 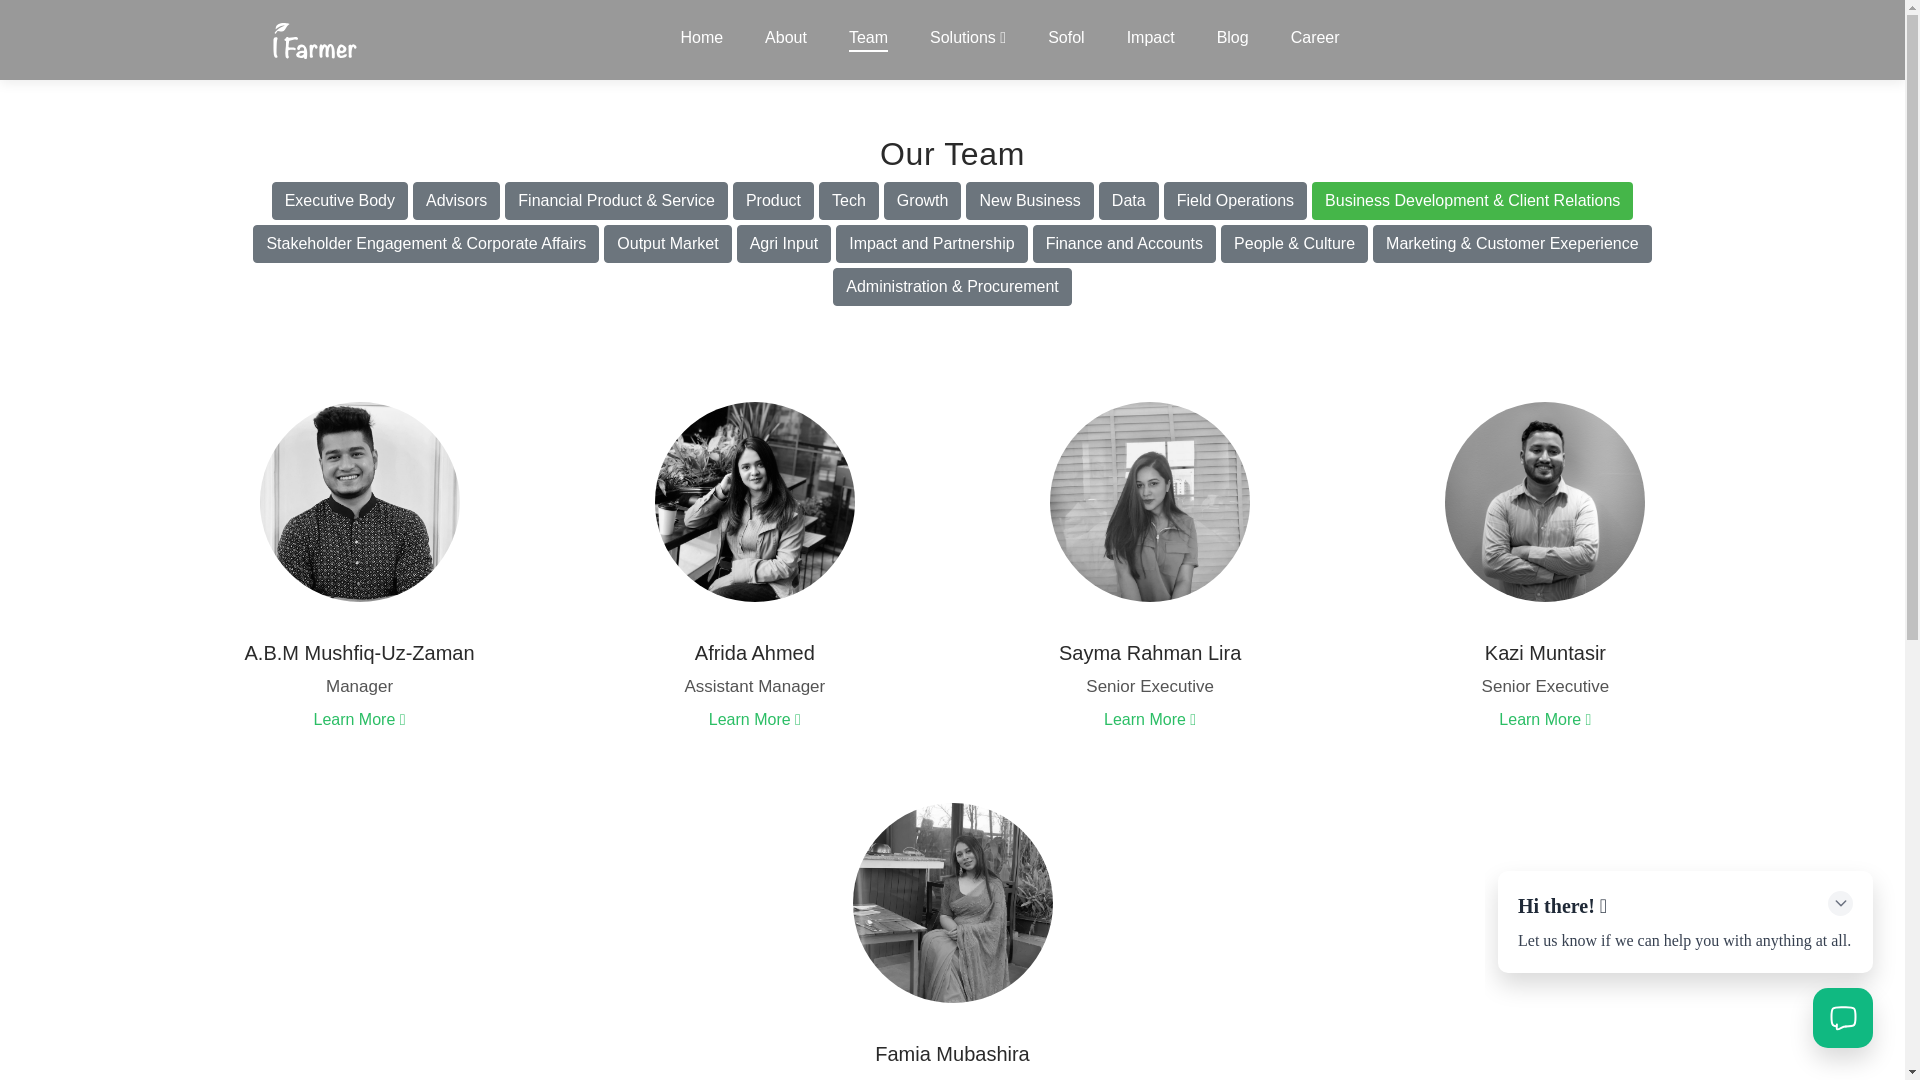 What do you see at coordinates (1233, 37) in the screenshot?
I see `Blog` at bounding box center [1233, 37].